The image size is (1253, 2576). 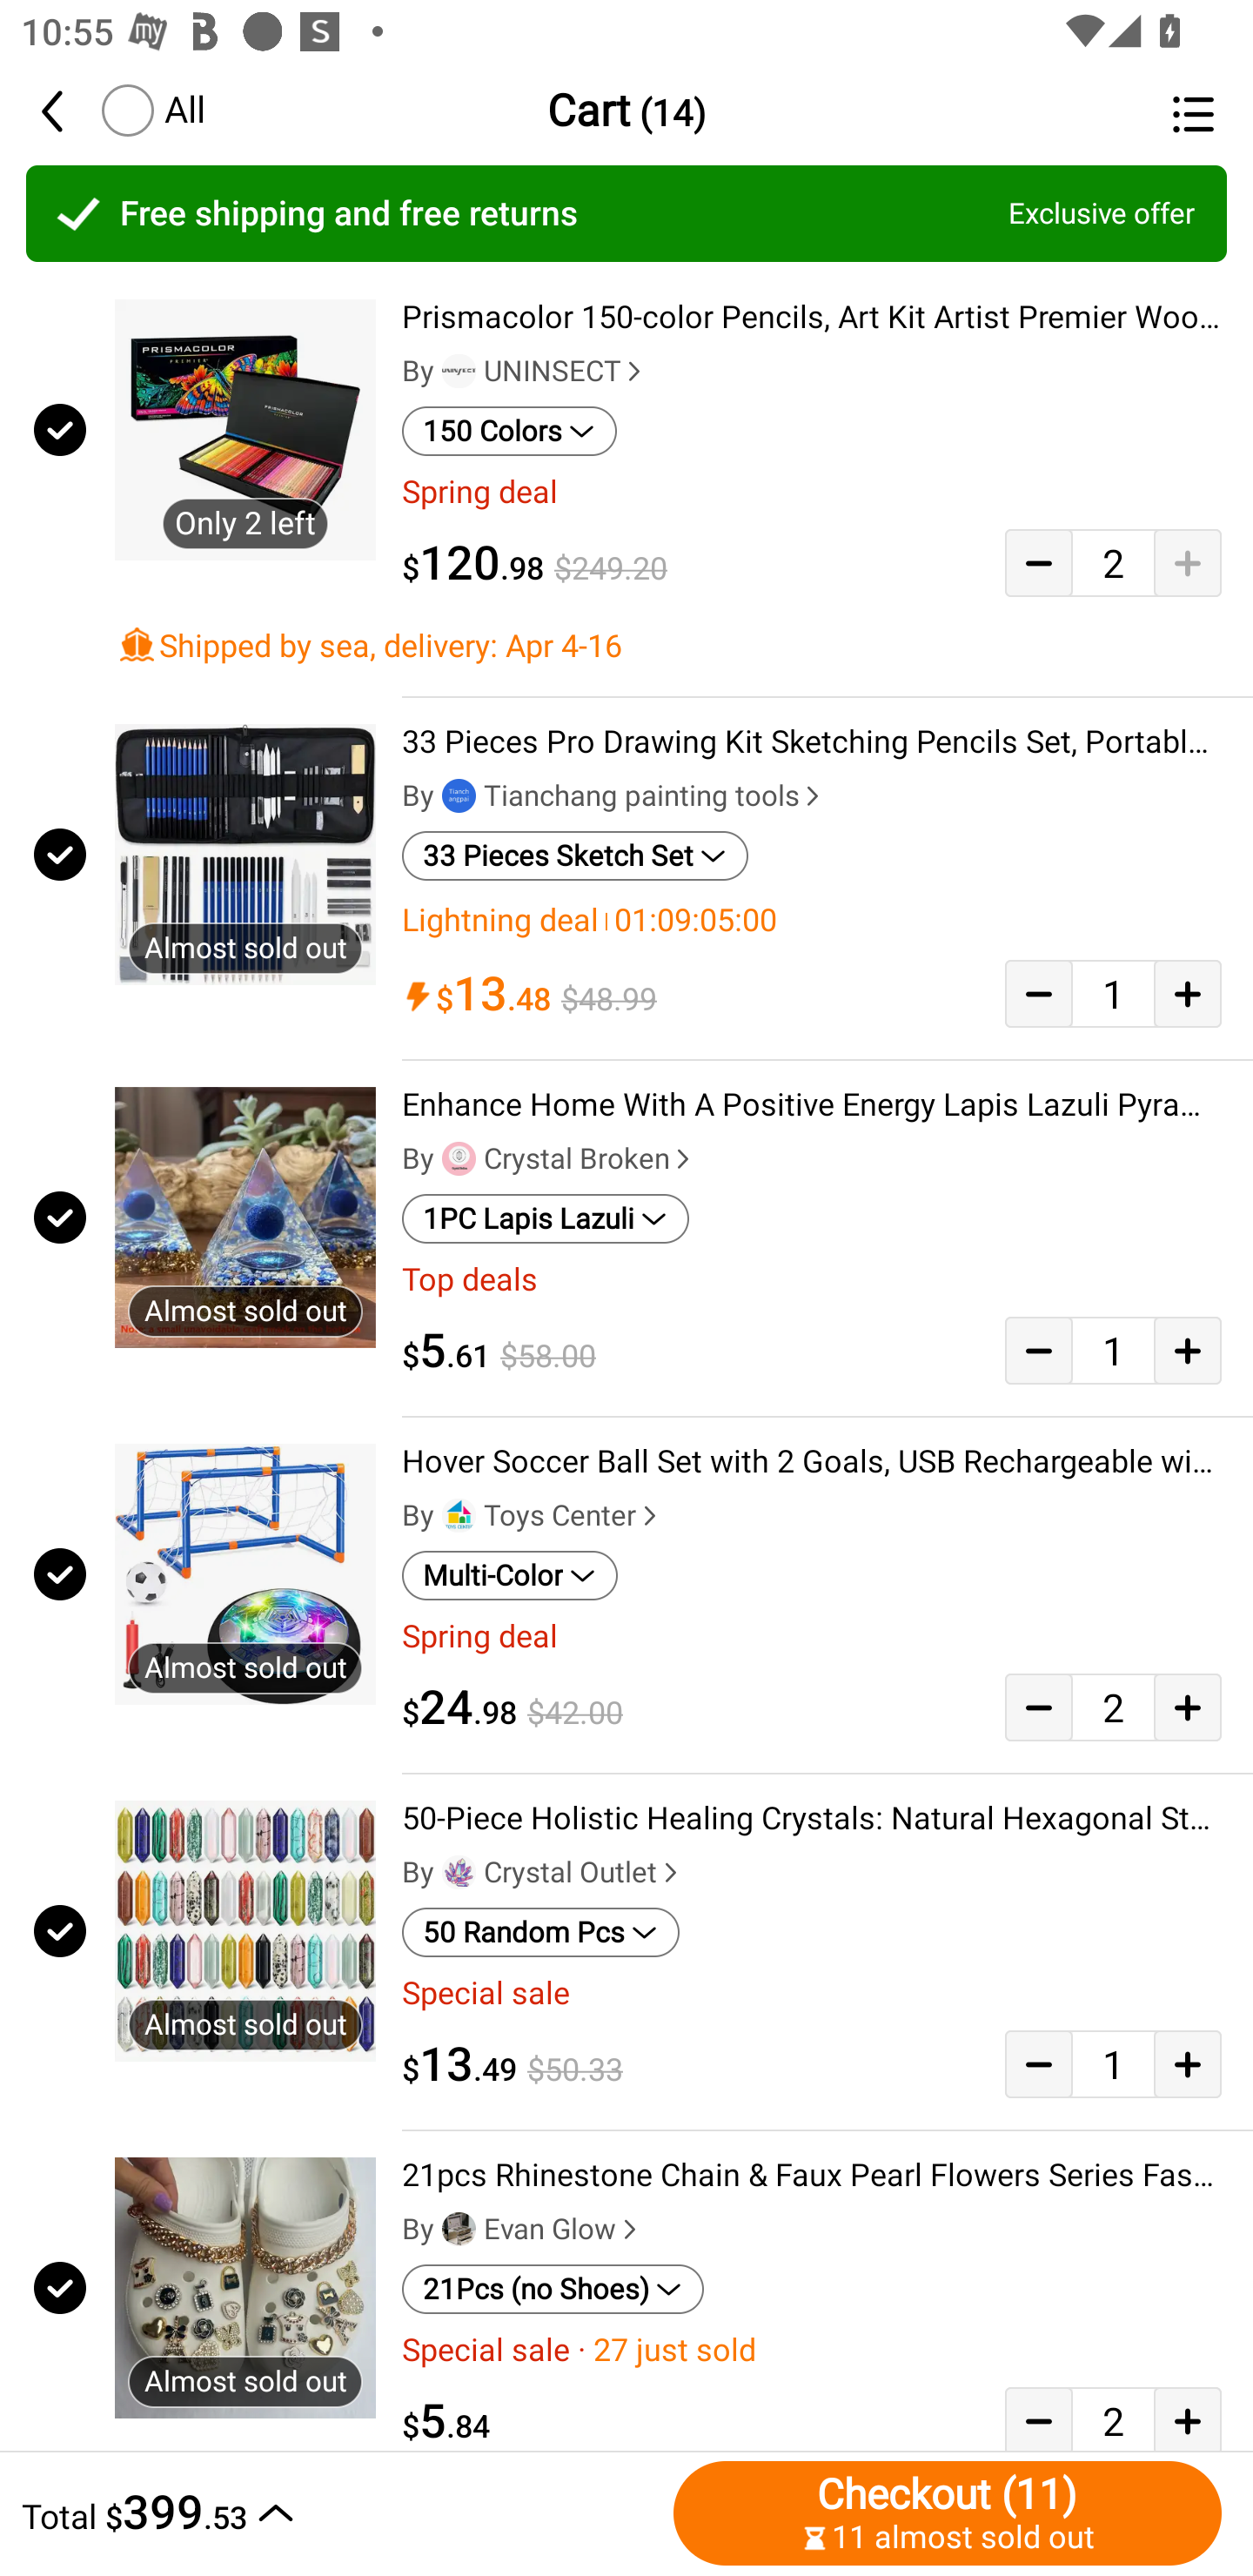 I want to click on back, so click(x=67, y=110).